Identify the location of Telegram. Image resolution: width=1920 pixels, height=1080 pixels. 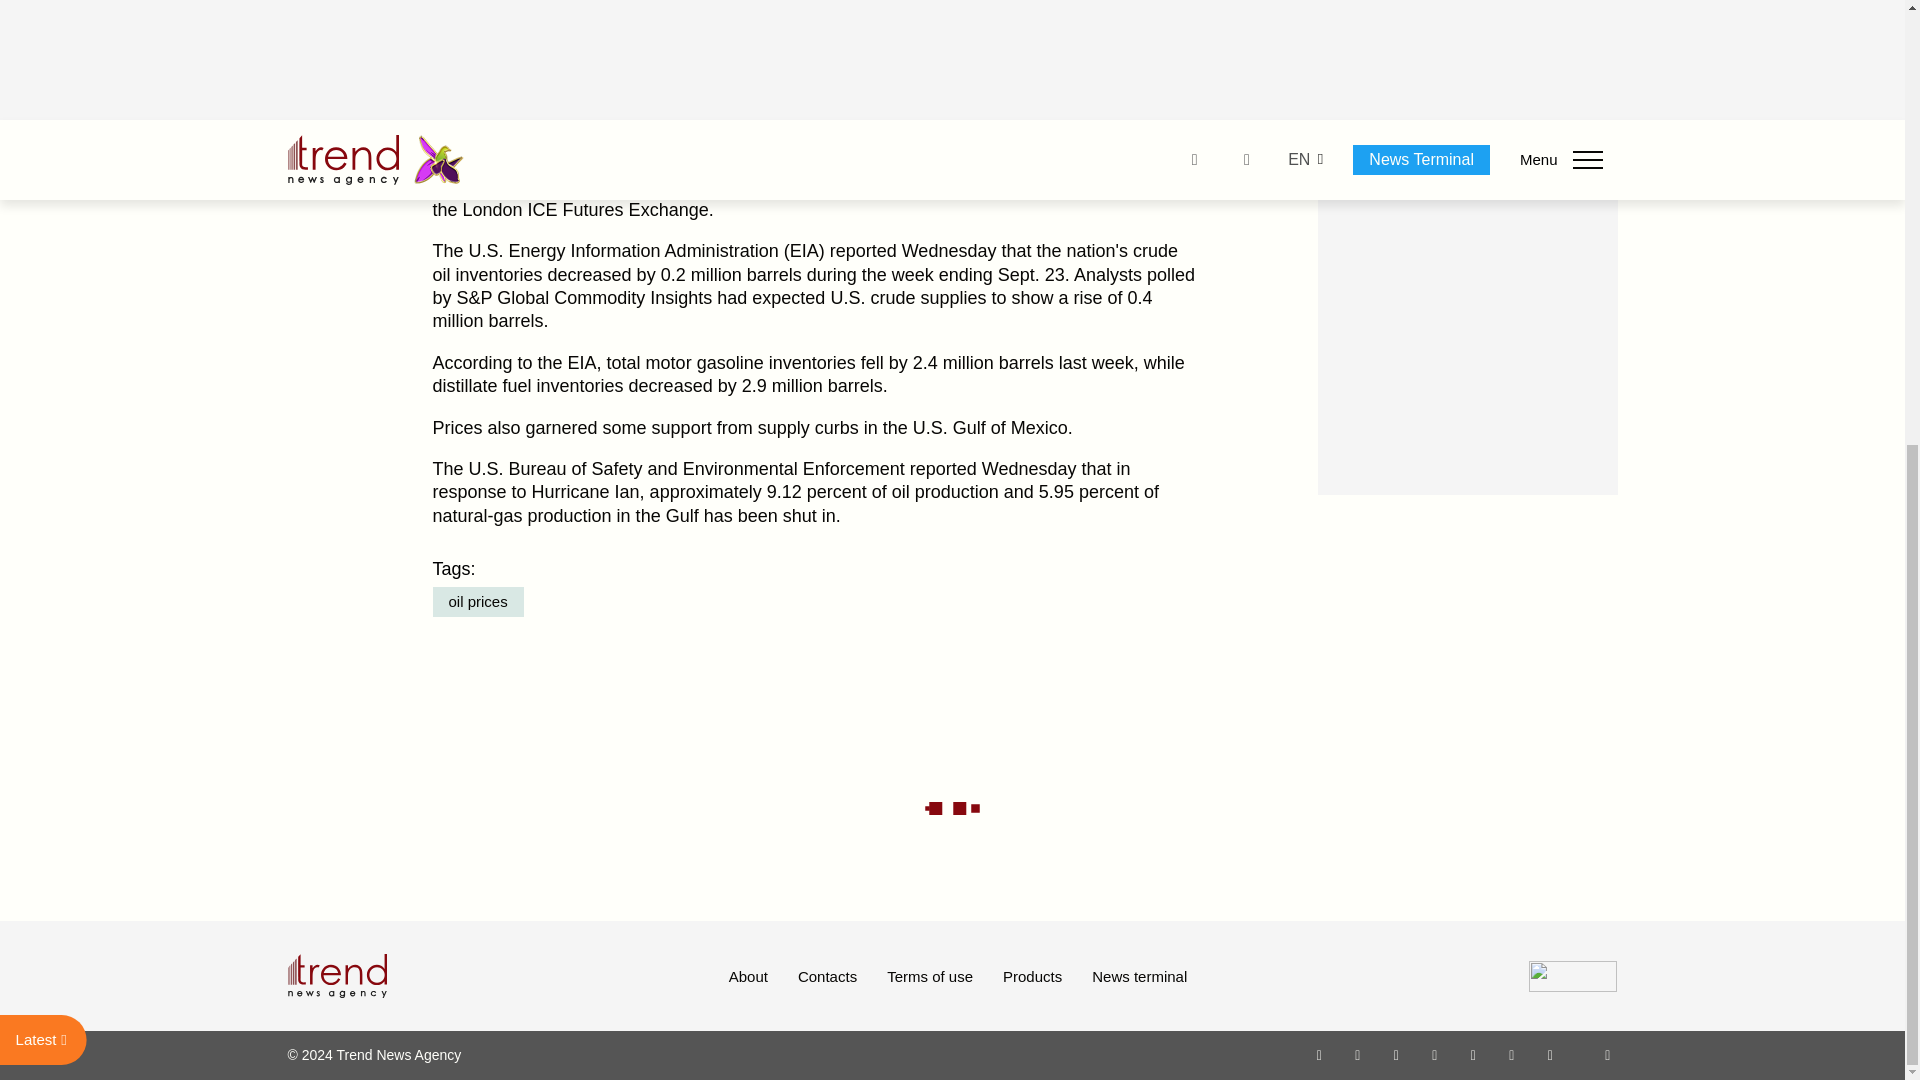
(1474, 1054).